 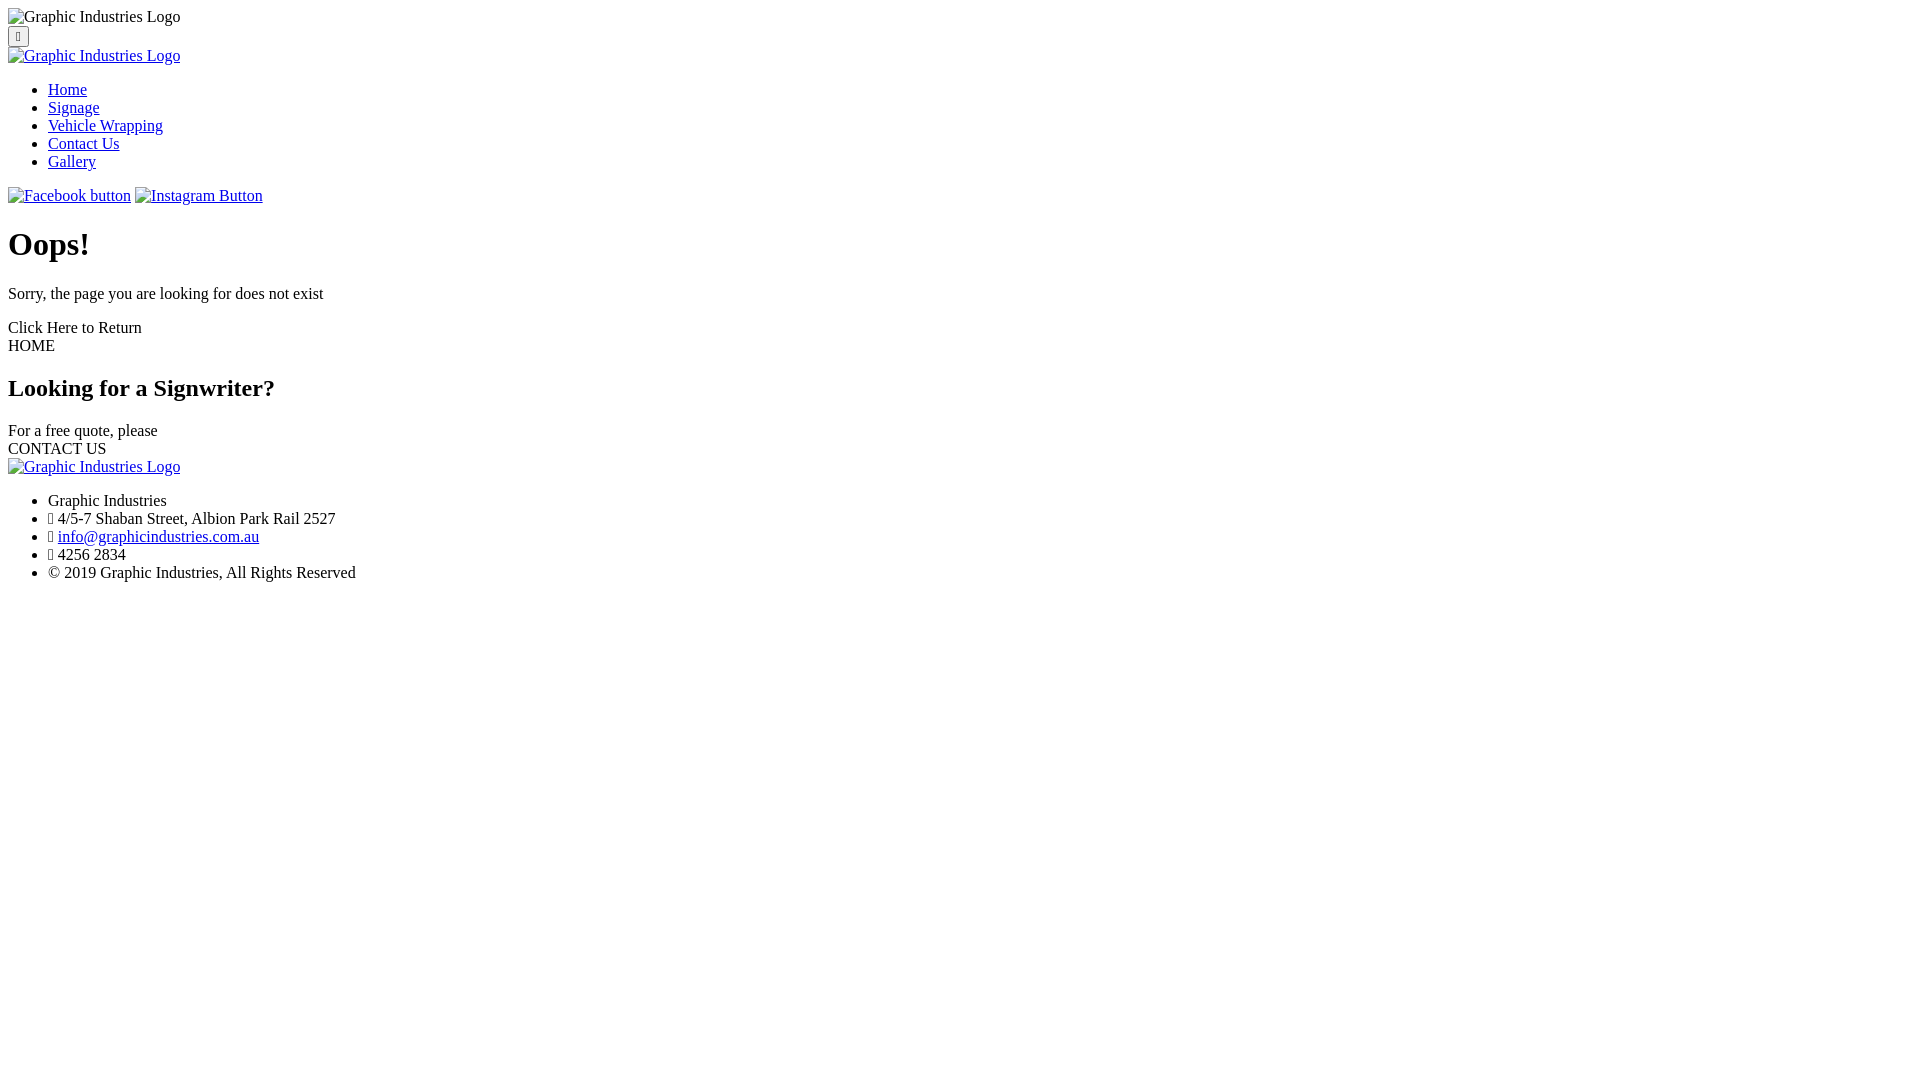 I want to click on Gallery, so click(x=72, y=162).